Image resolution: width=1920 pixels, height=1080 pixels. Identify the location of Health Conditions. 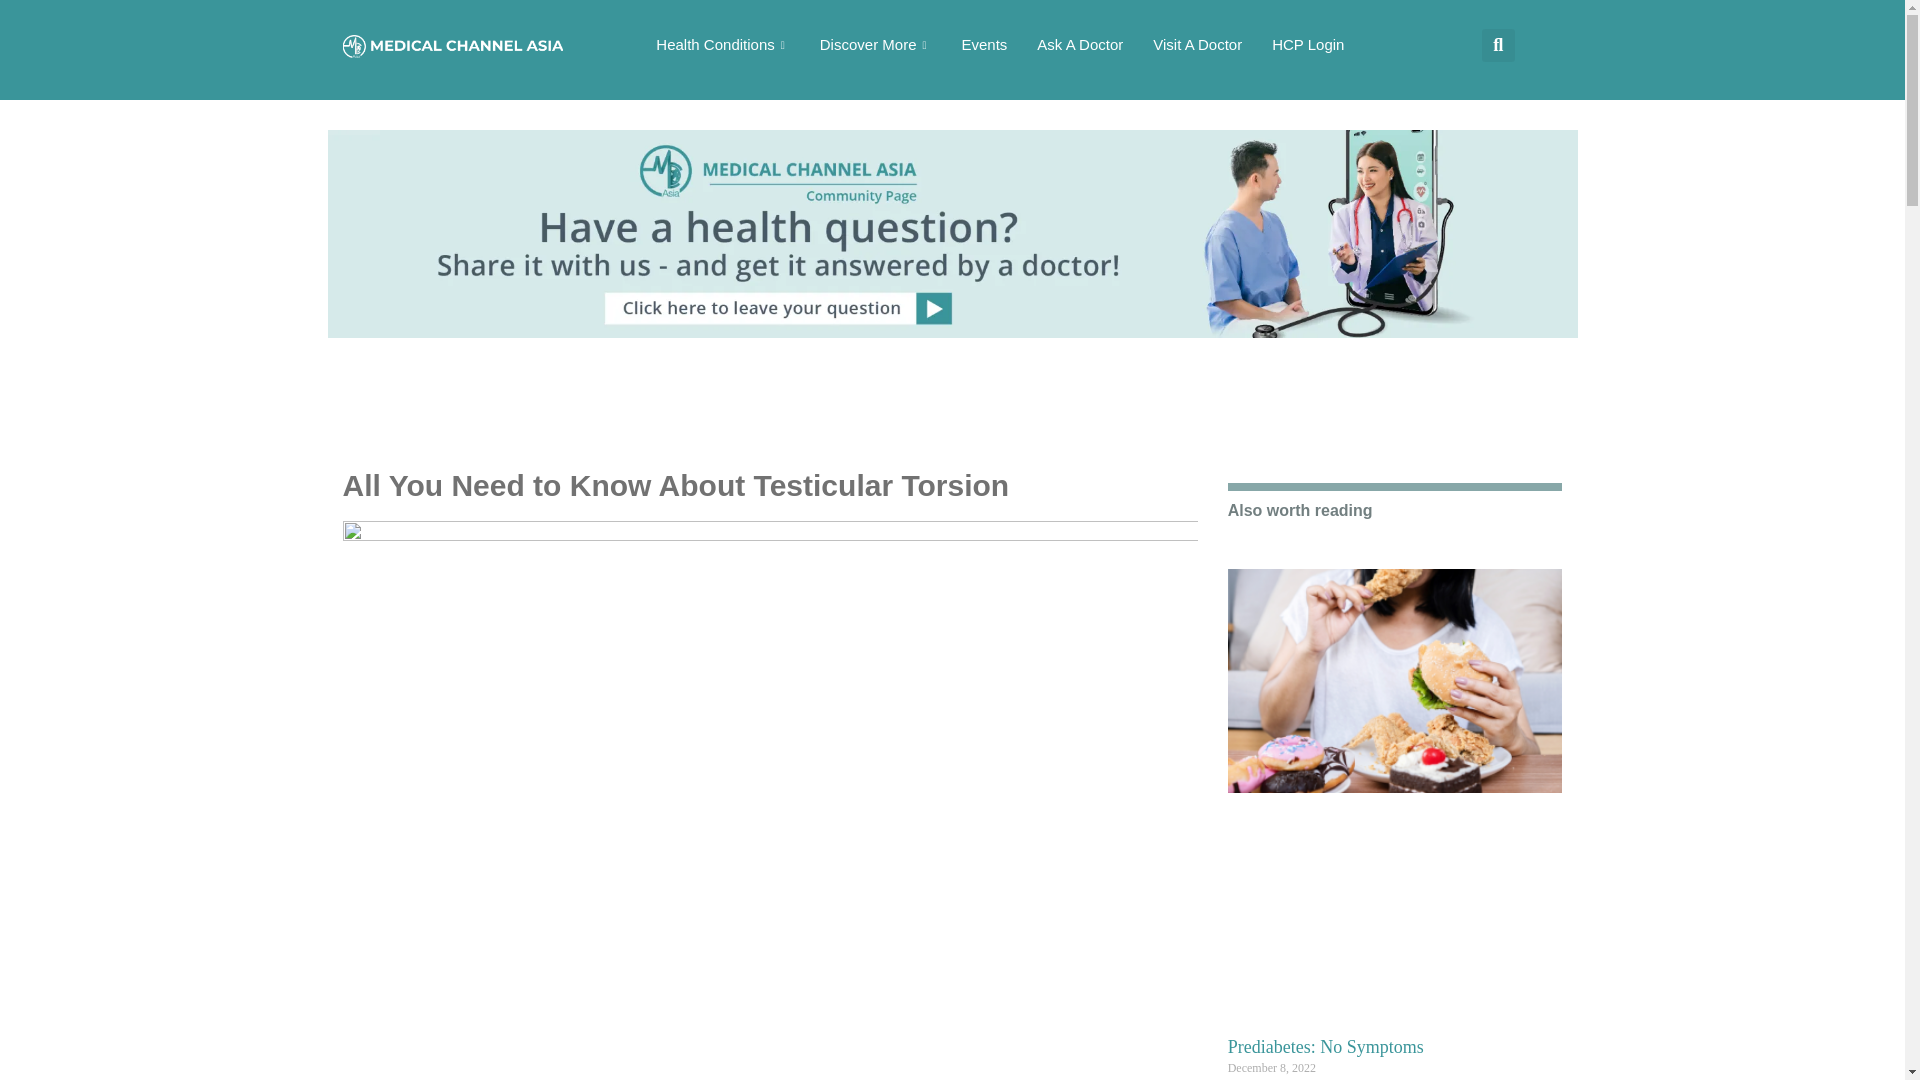
(722, 44).